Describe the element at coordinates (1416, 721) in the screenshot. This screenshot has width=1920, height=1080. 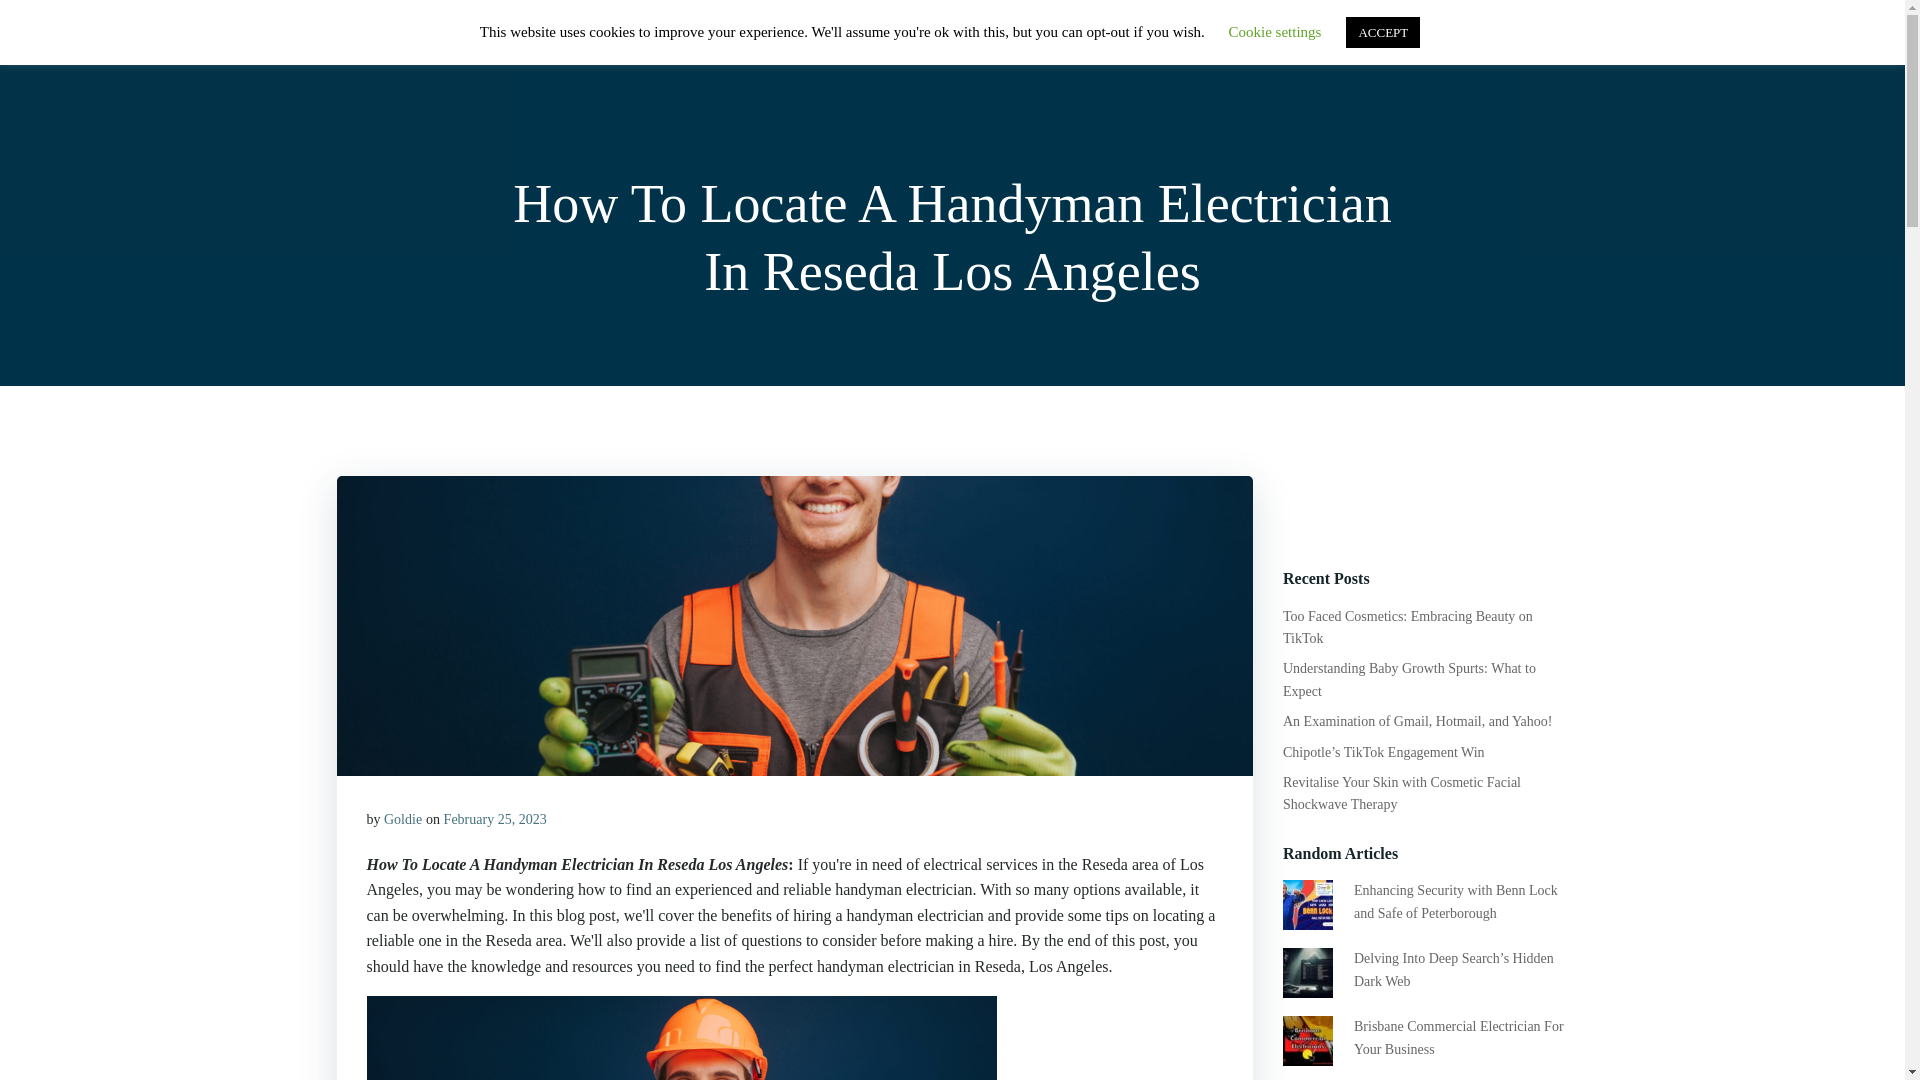
I see `An Examination of Gmail, Hotmail, and Yahoo!` at that location.